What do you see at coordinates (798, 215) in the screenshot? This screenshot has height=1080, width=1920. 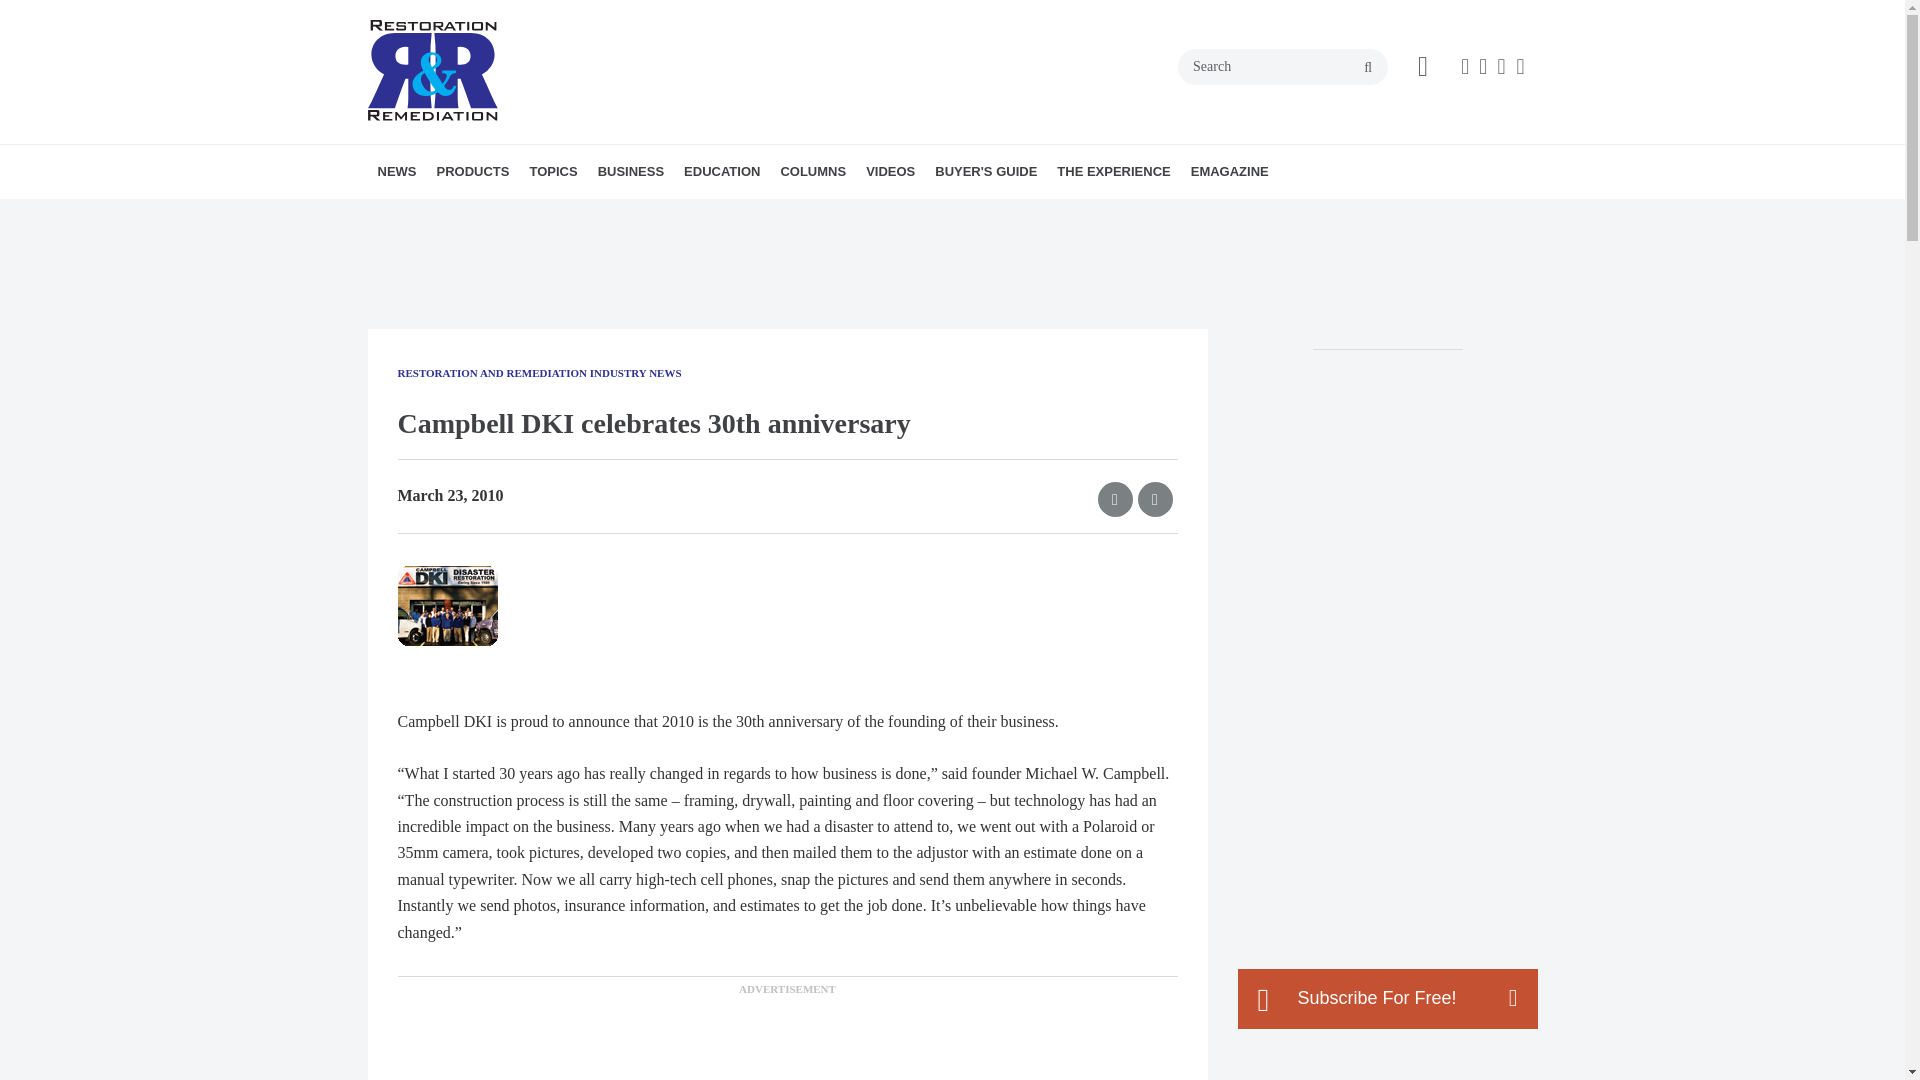 I see `HOW TO` at bounding box center [798, 215].